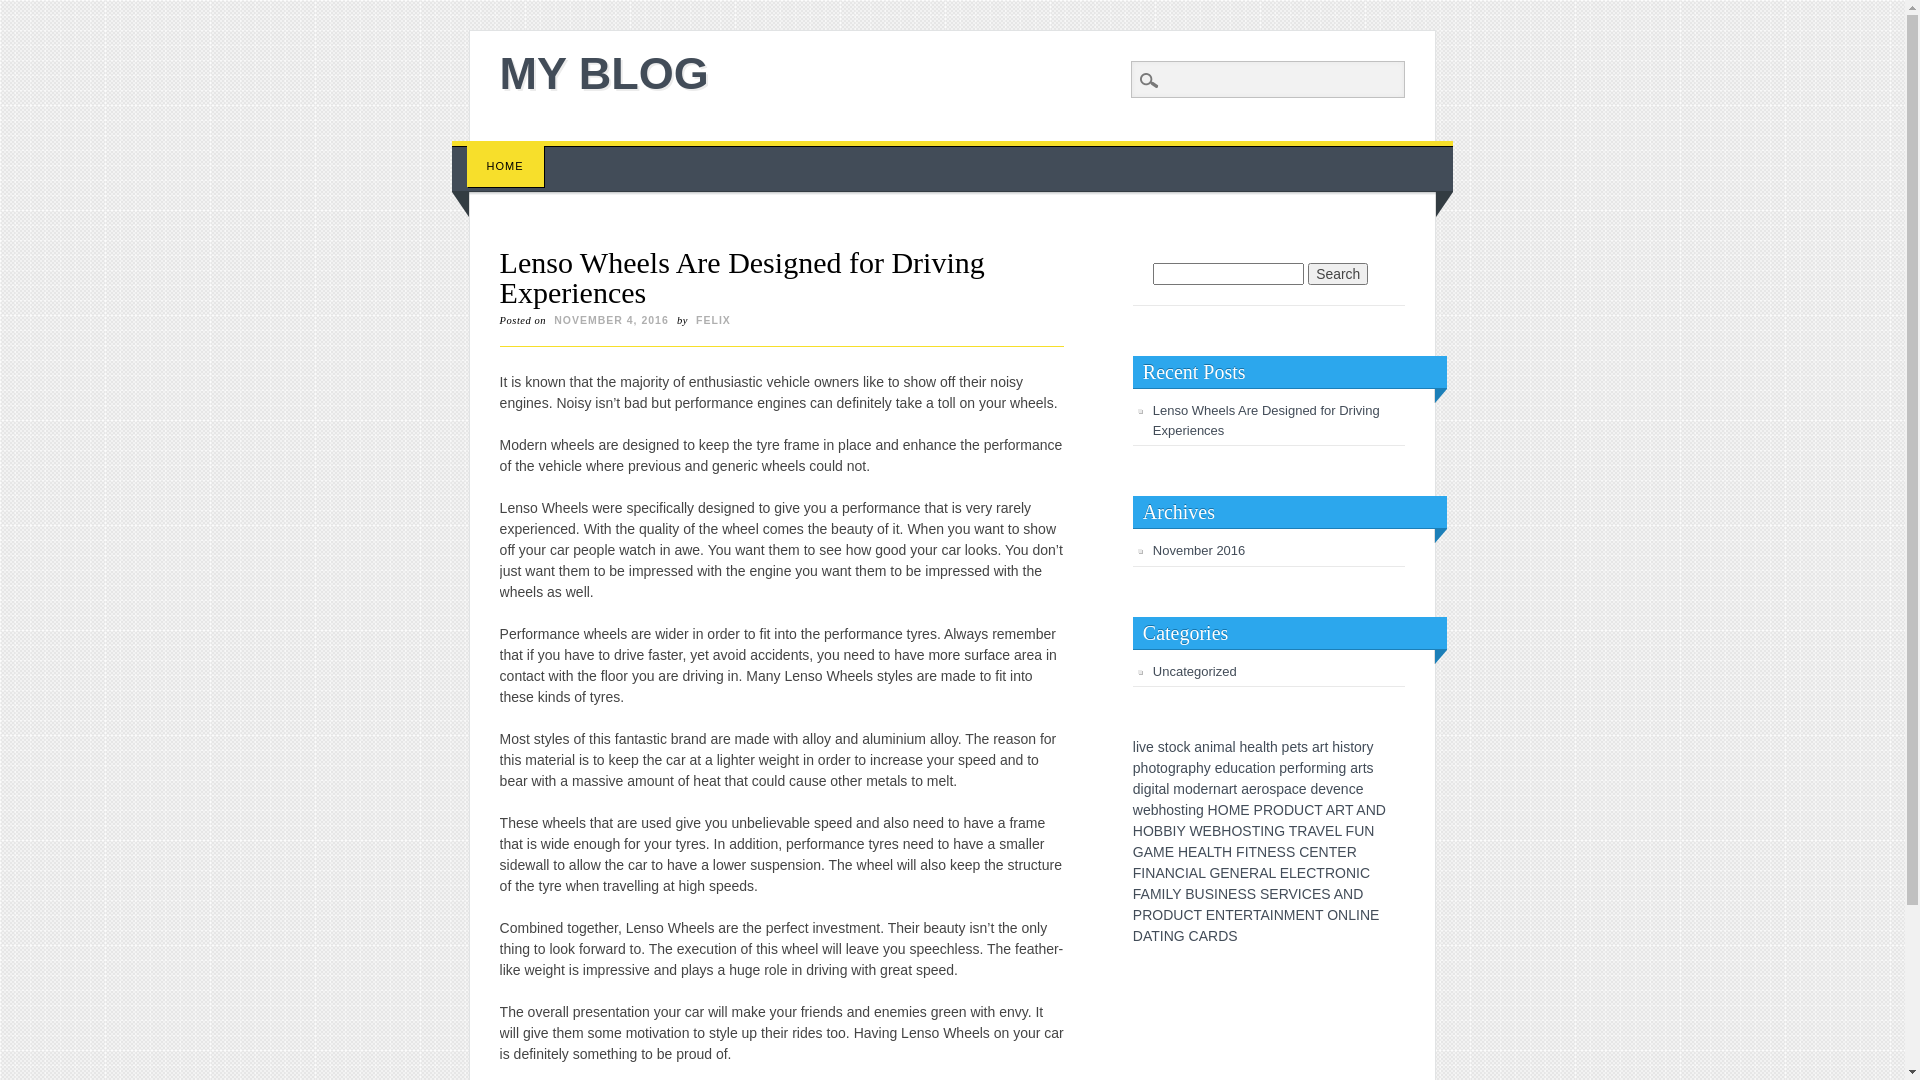  I want to click on i, so click(1342, 747).